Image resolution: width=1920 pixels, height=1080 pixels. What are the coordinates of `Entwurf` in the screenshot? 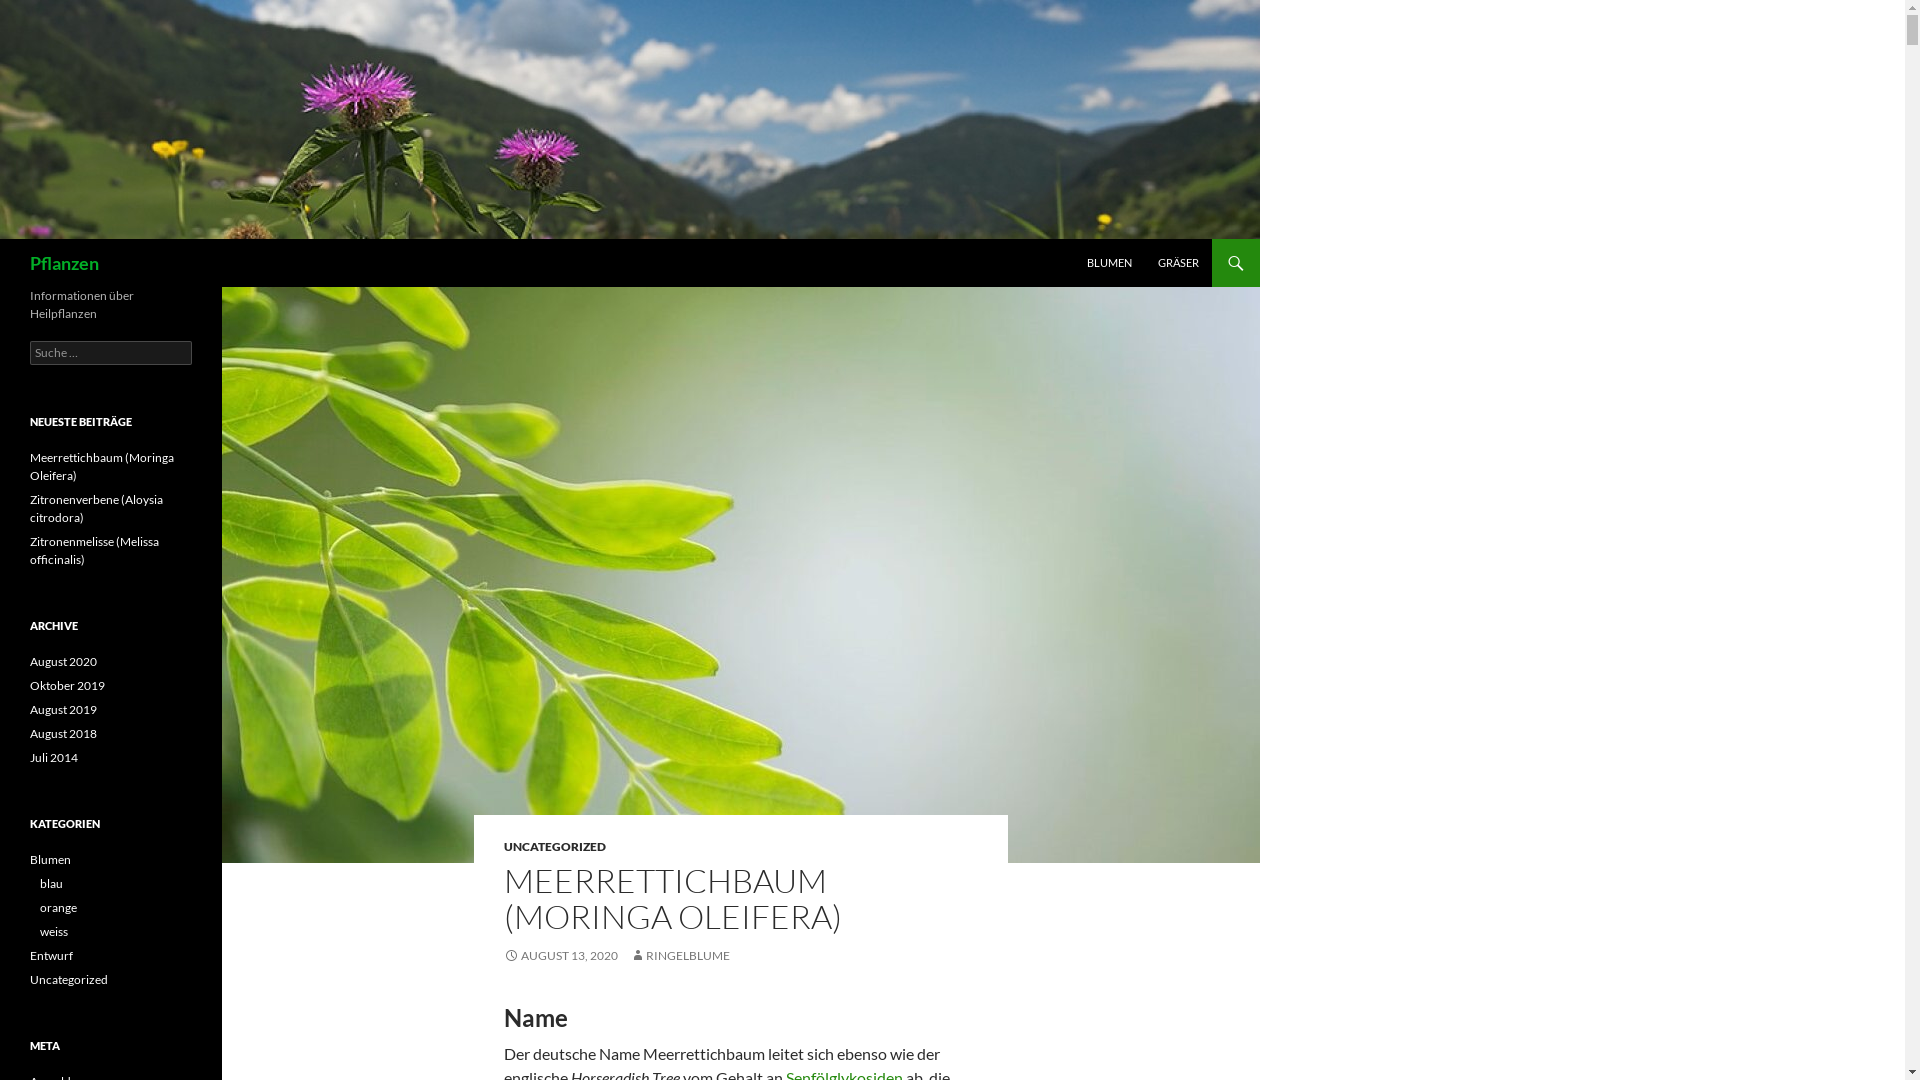 It's located at (52, 956).